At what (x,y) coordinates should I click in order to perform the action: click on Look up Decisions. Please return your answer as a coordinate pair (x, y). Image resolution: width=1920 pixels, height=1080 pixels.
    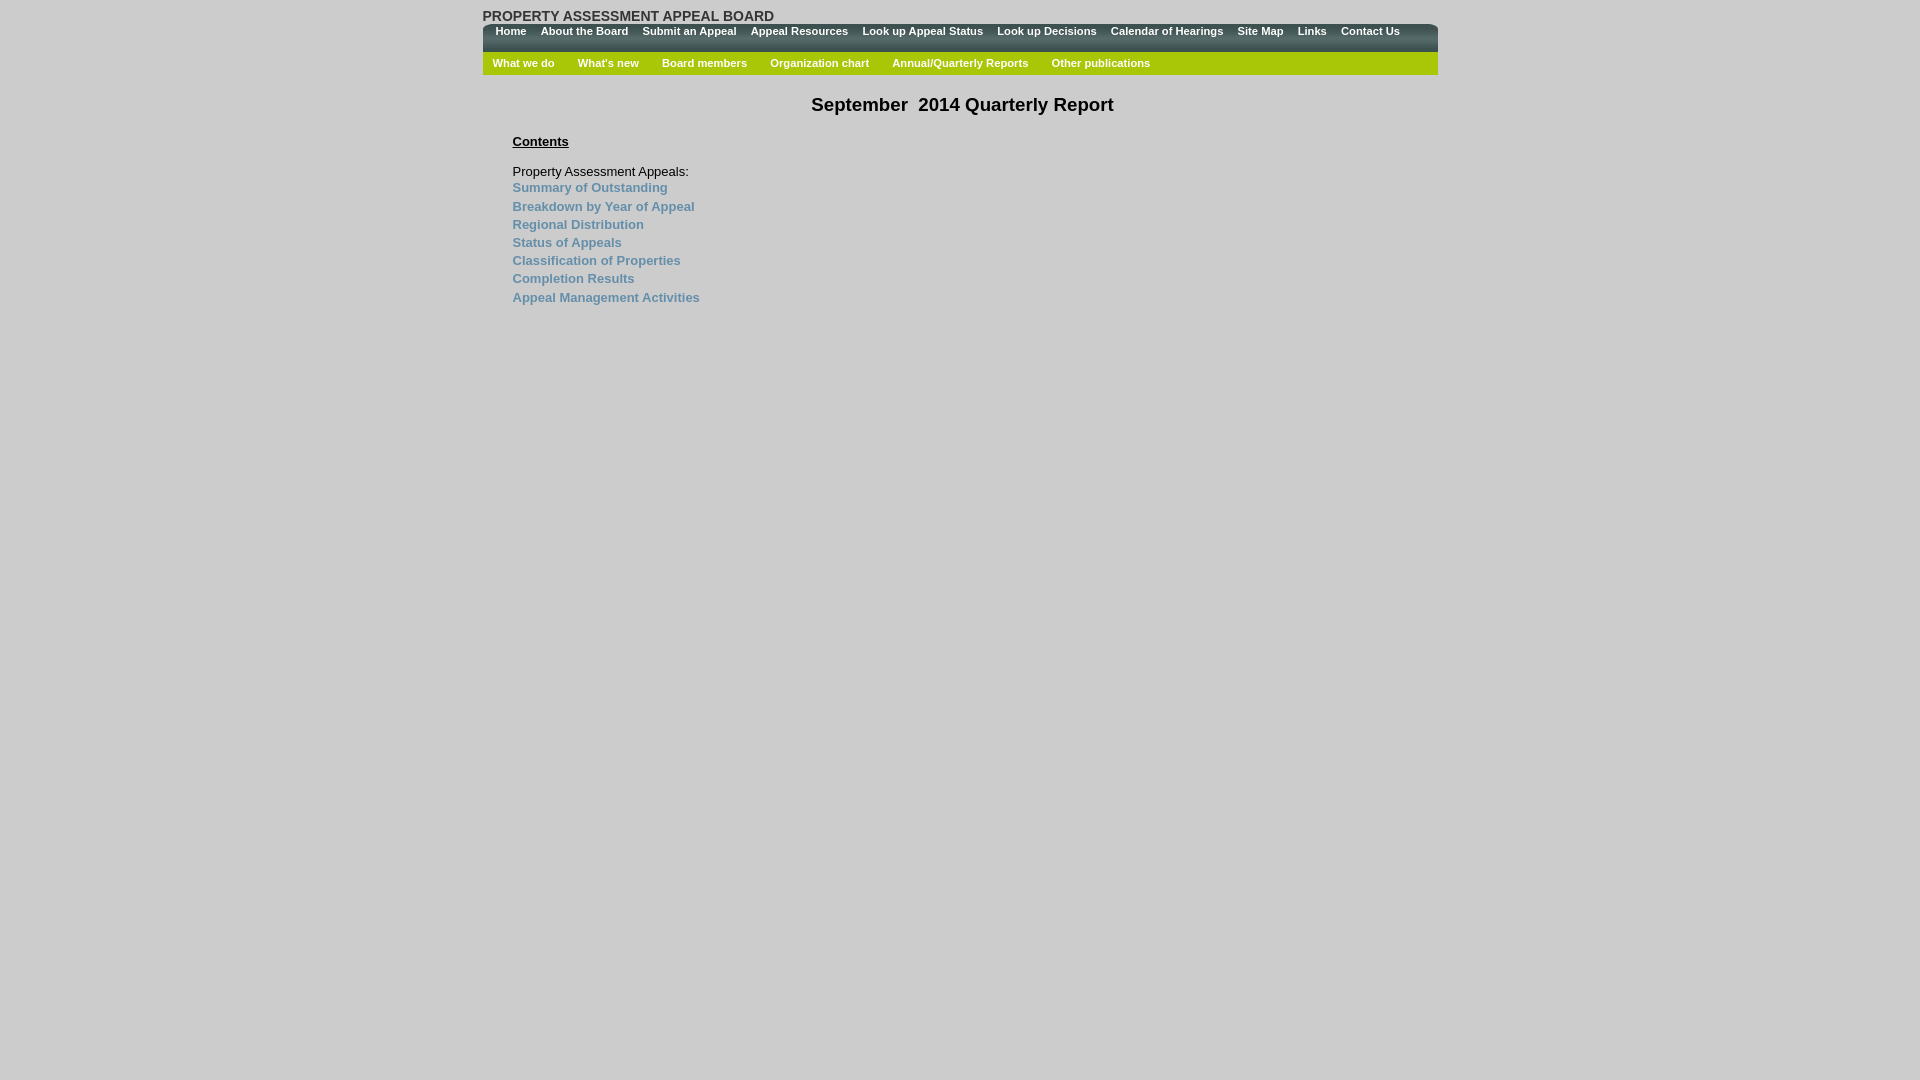
    Looking at the image, I should click on (1046, 32).